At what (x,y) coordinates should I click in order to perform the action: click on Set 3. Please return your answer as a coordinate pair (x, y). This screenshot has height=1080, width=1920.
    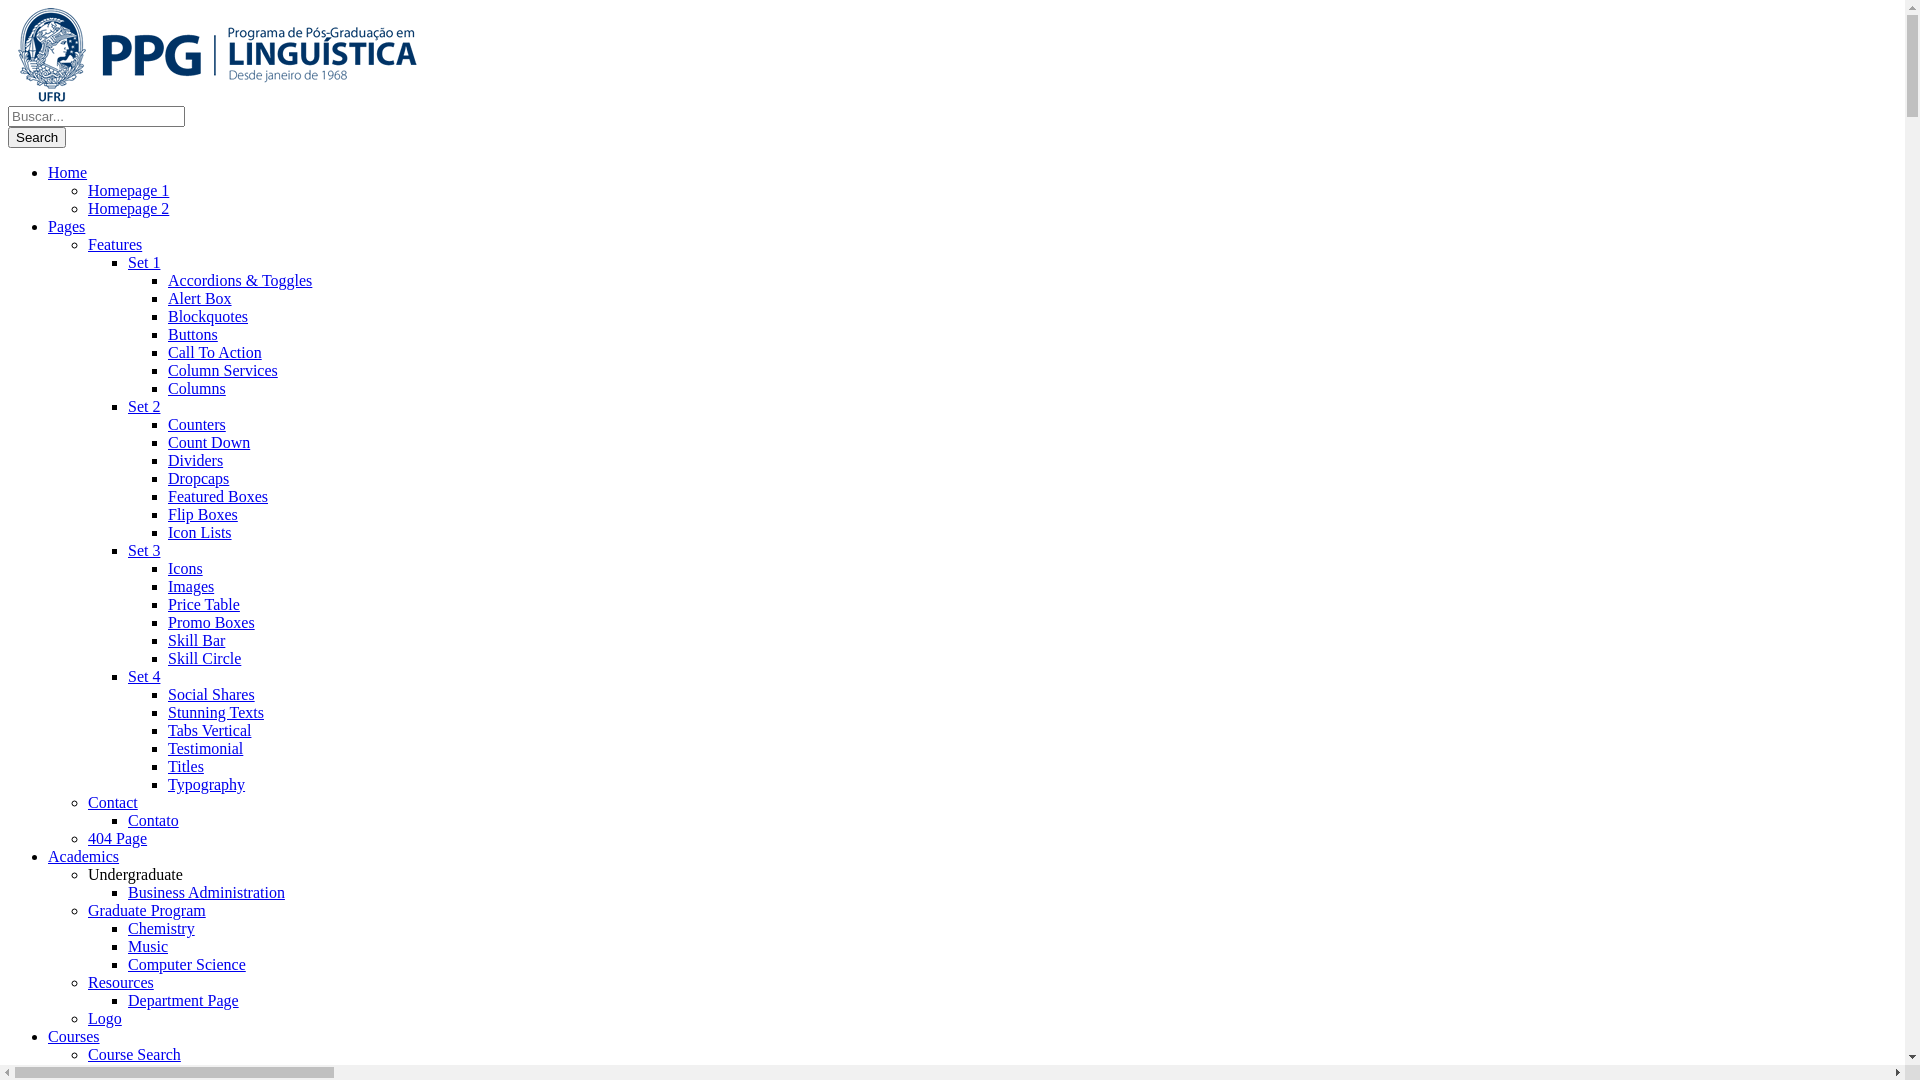
    Looking at the image, I should click on (144, 550).